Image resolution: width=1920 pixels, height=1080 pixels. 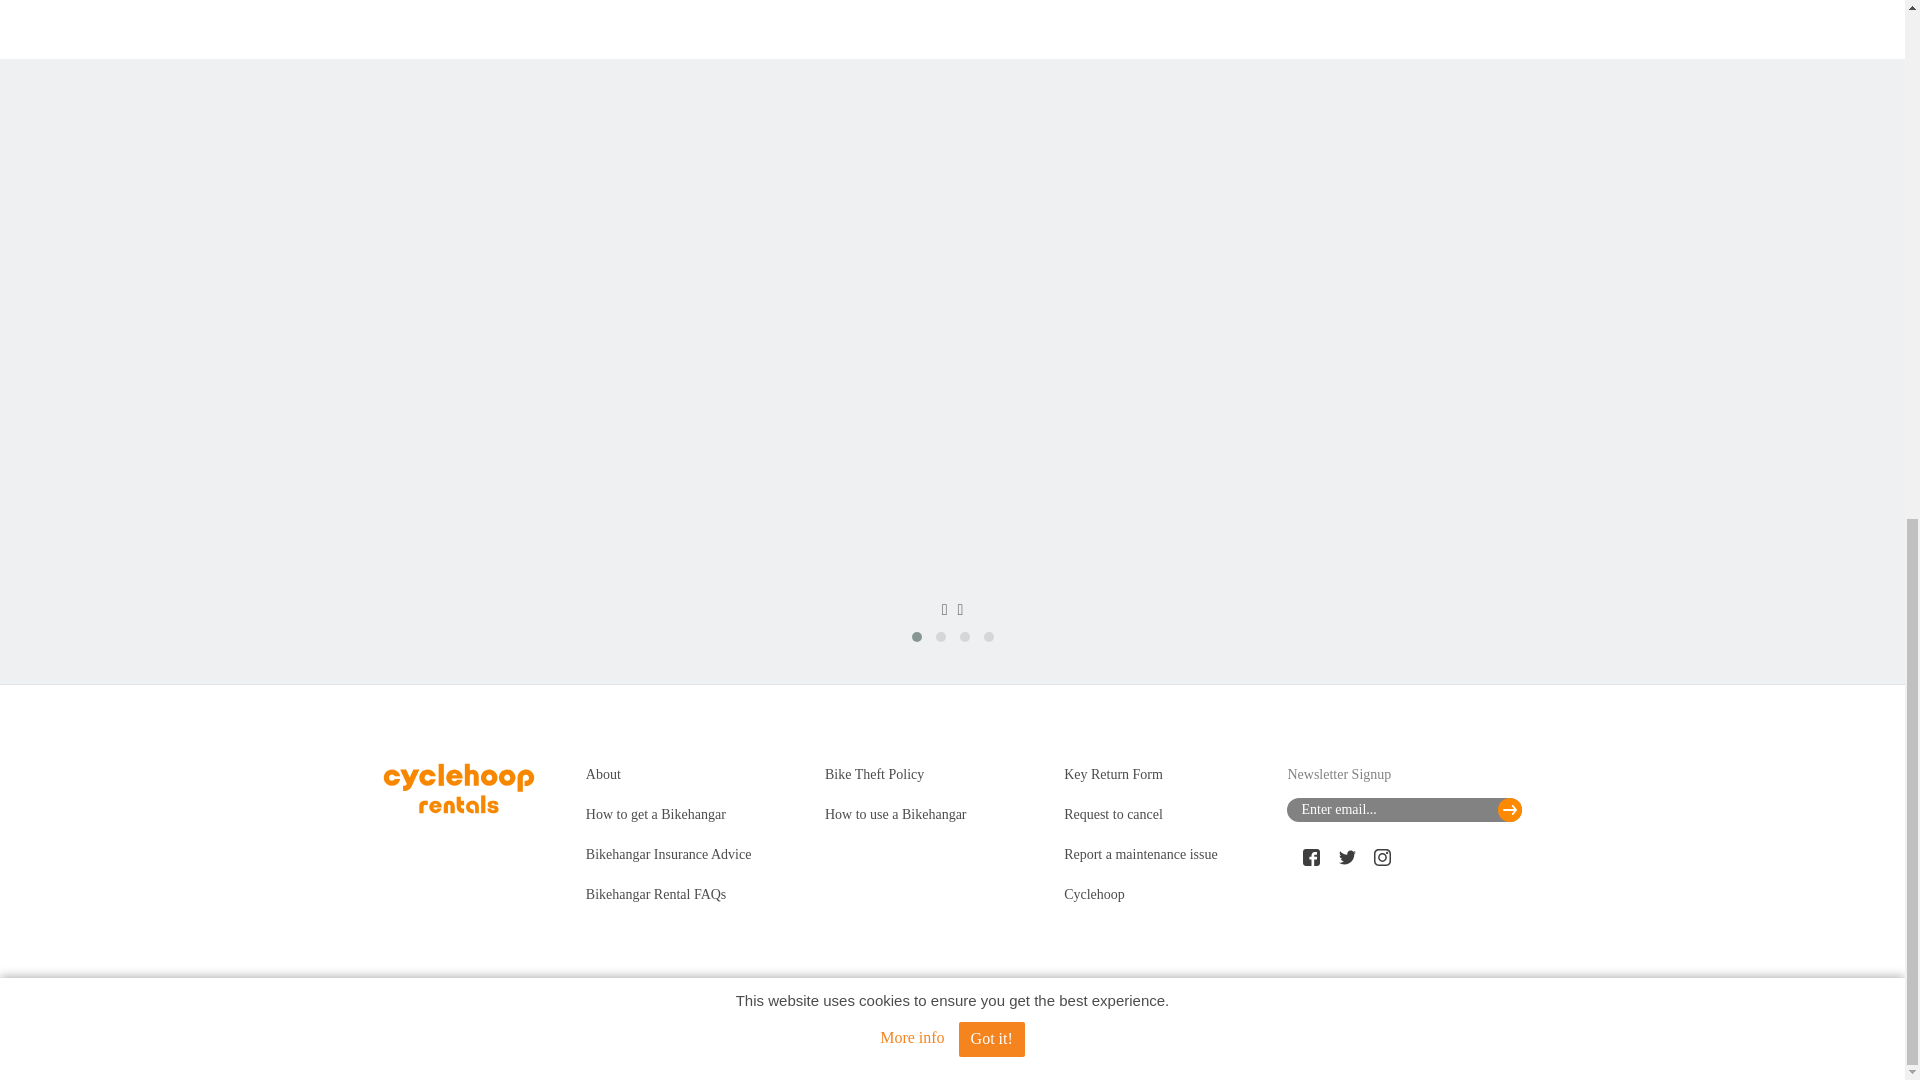 What do you see at coordinates (1477, 1032) in the screenshot?
I see `Cookie Policy` at bounding box center [1477, 1032].